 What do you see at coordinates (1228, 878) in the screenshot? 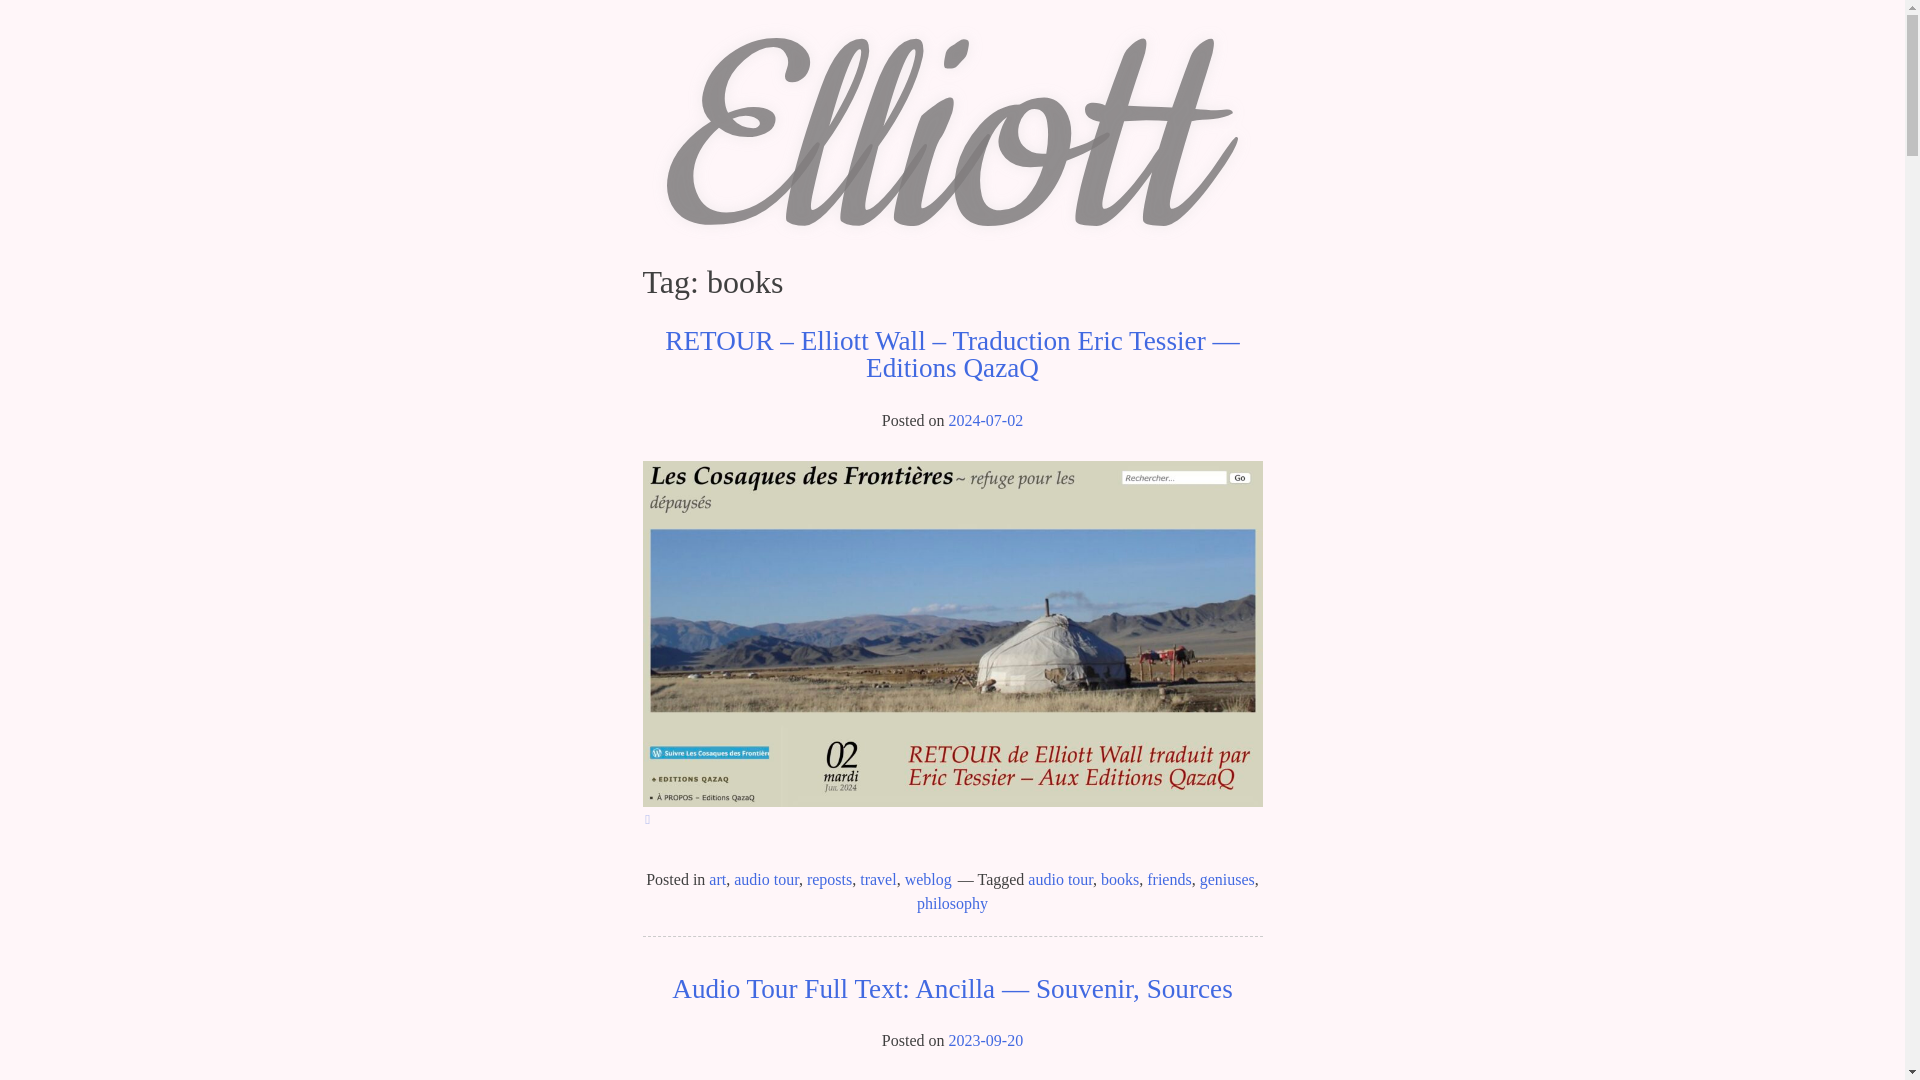
I see `geniuses` at bounding box center [1228, 878].